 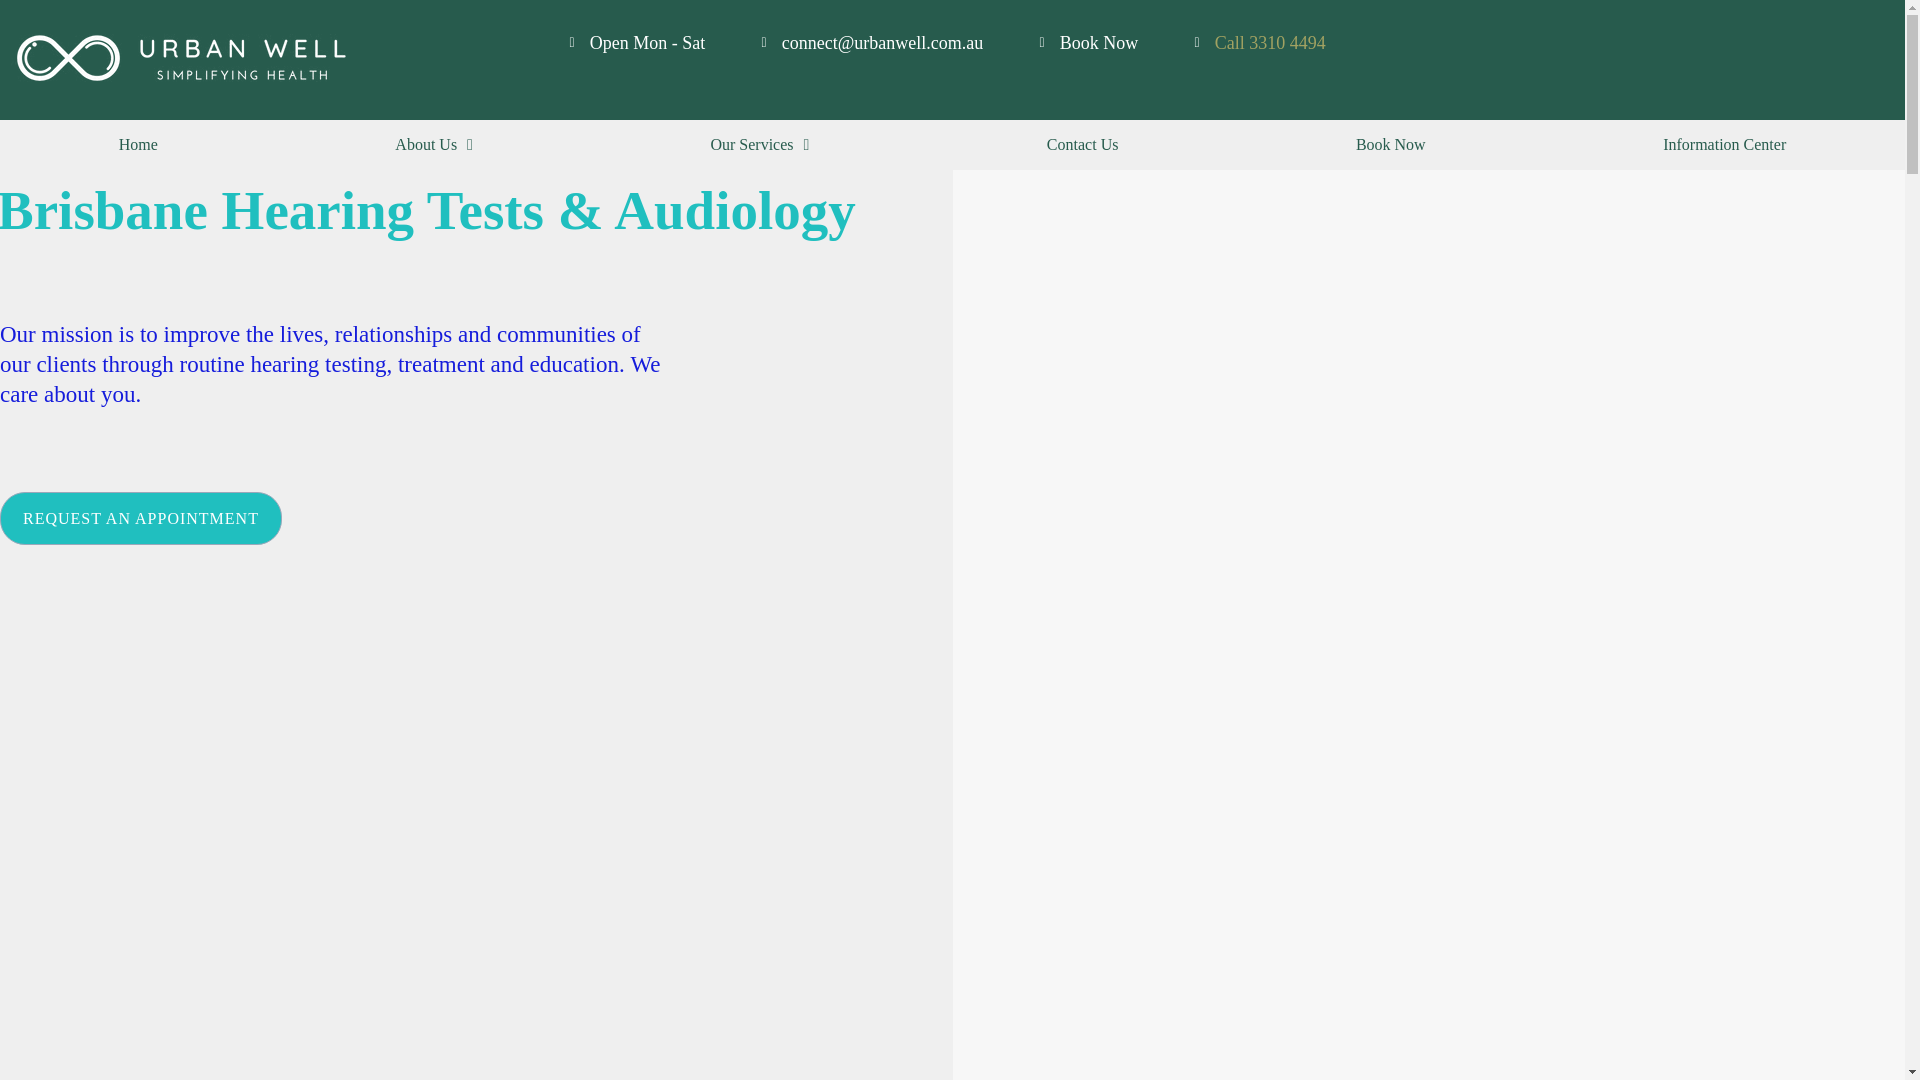 What do you see at coordinates (1270, 42) in the screenshot?
I see `Call 3310 4494` at bounding box center [1270, 42].